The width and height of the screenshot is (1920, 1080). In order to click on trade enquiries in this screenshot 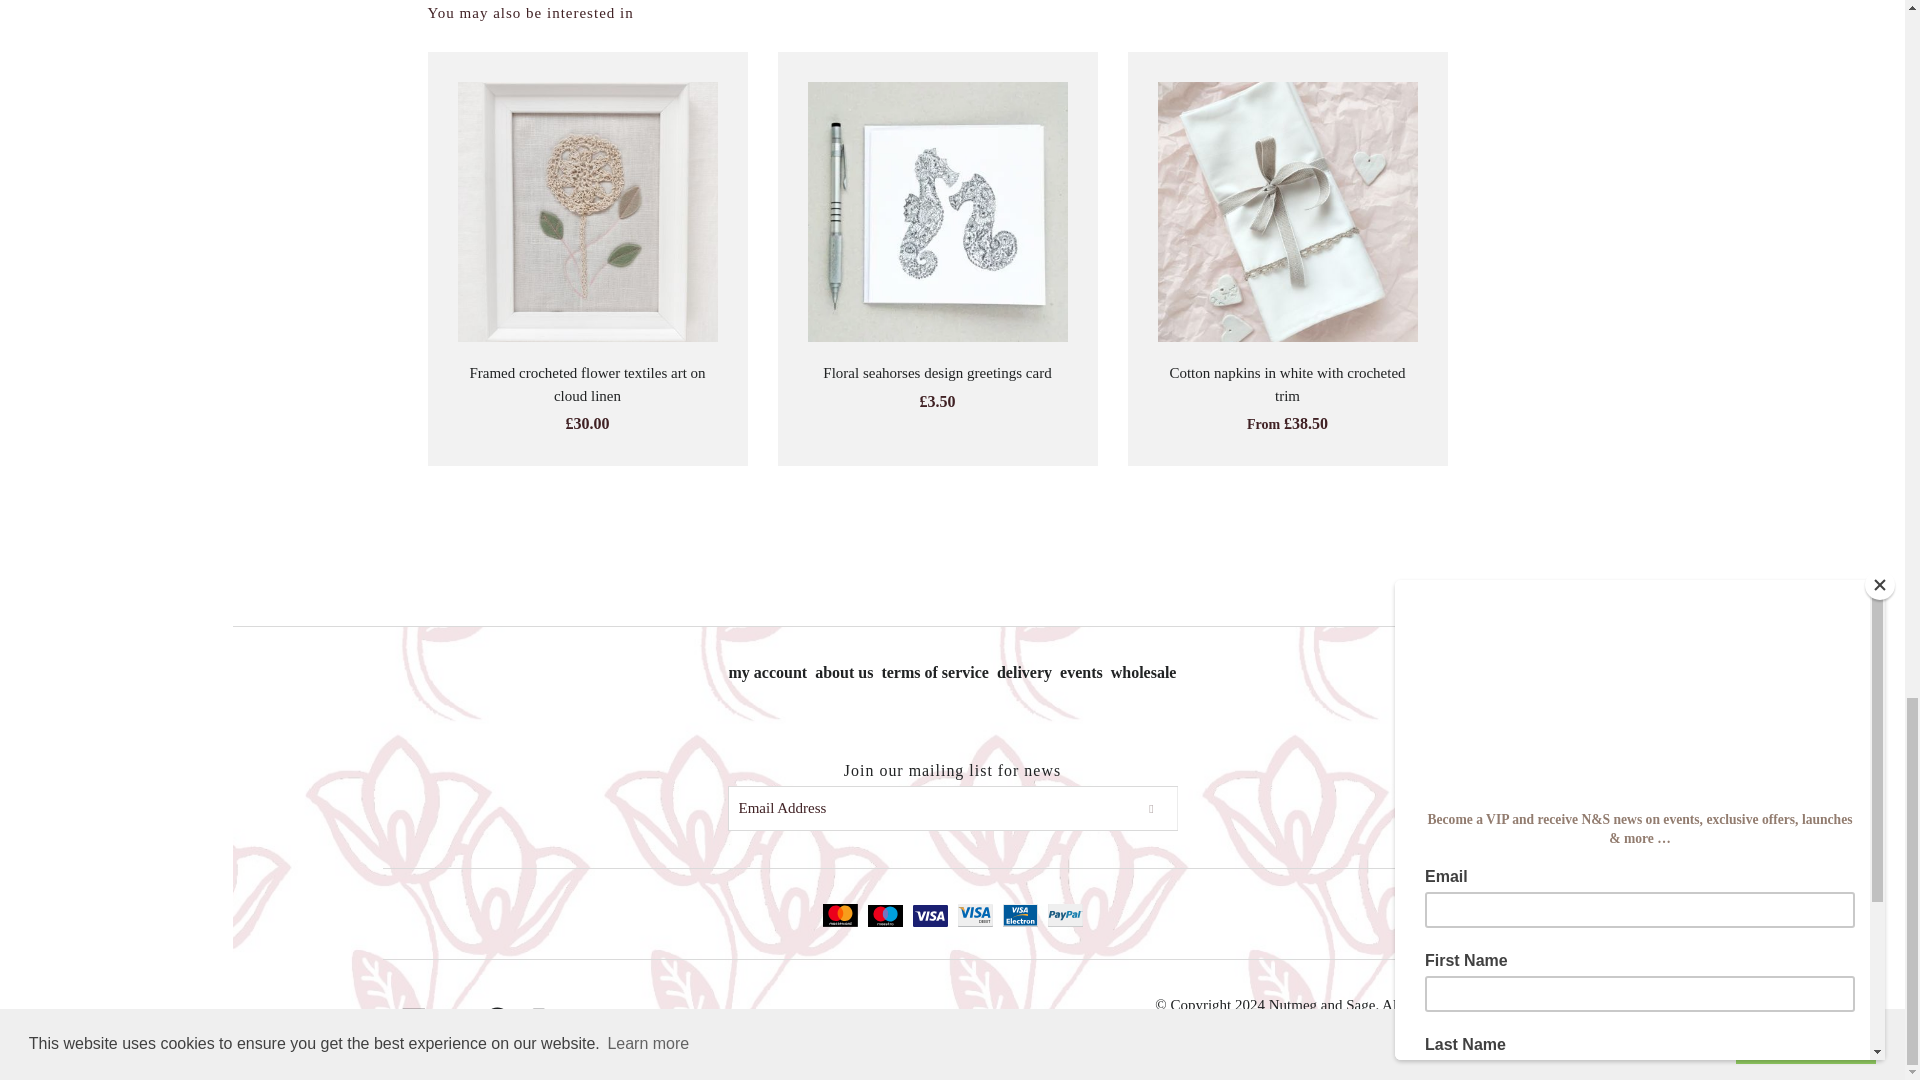, I will do `click(1144, 672)`.